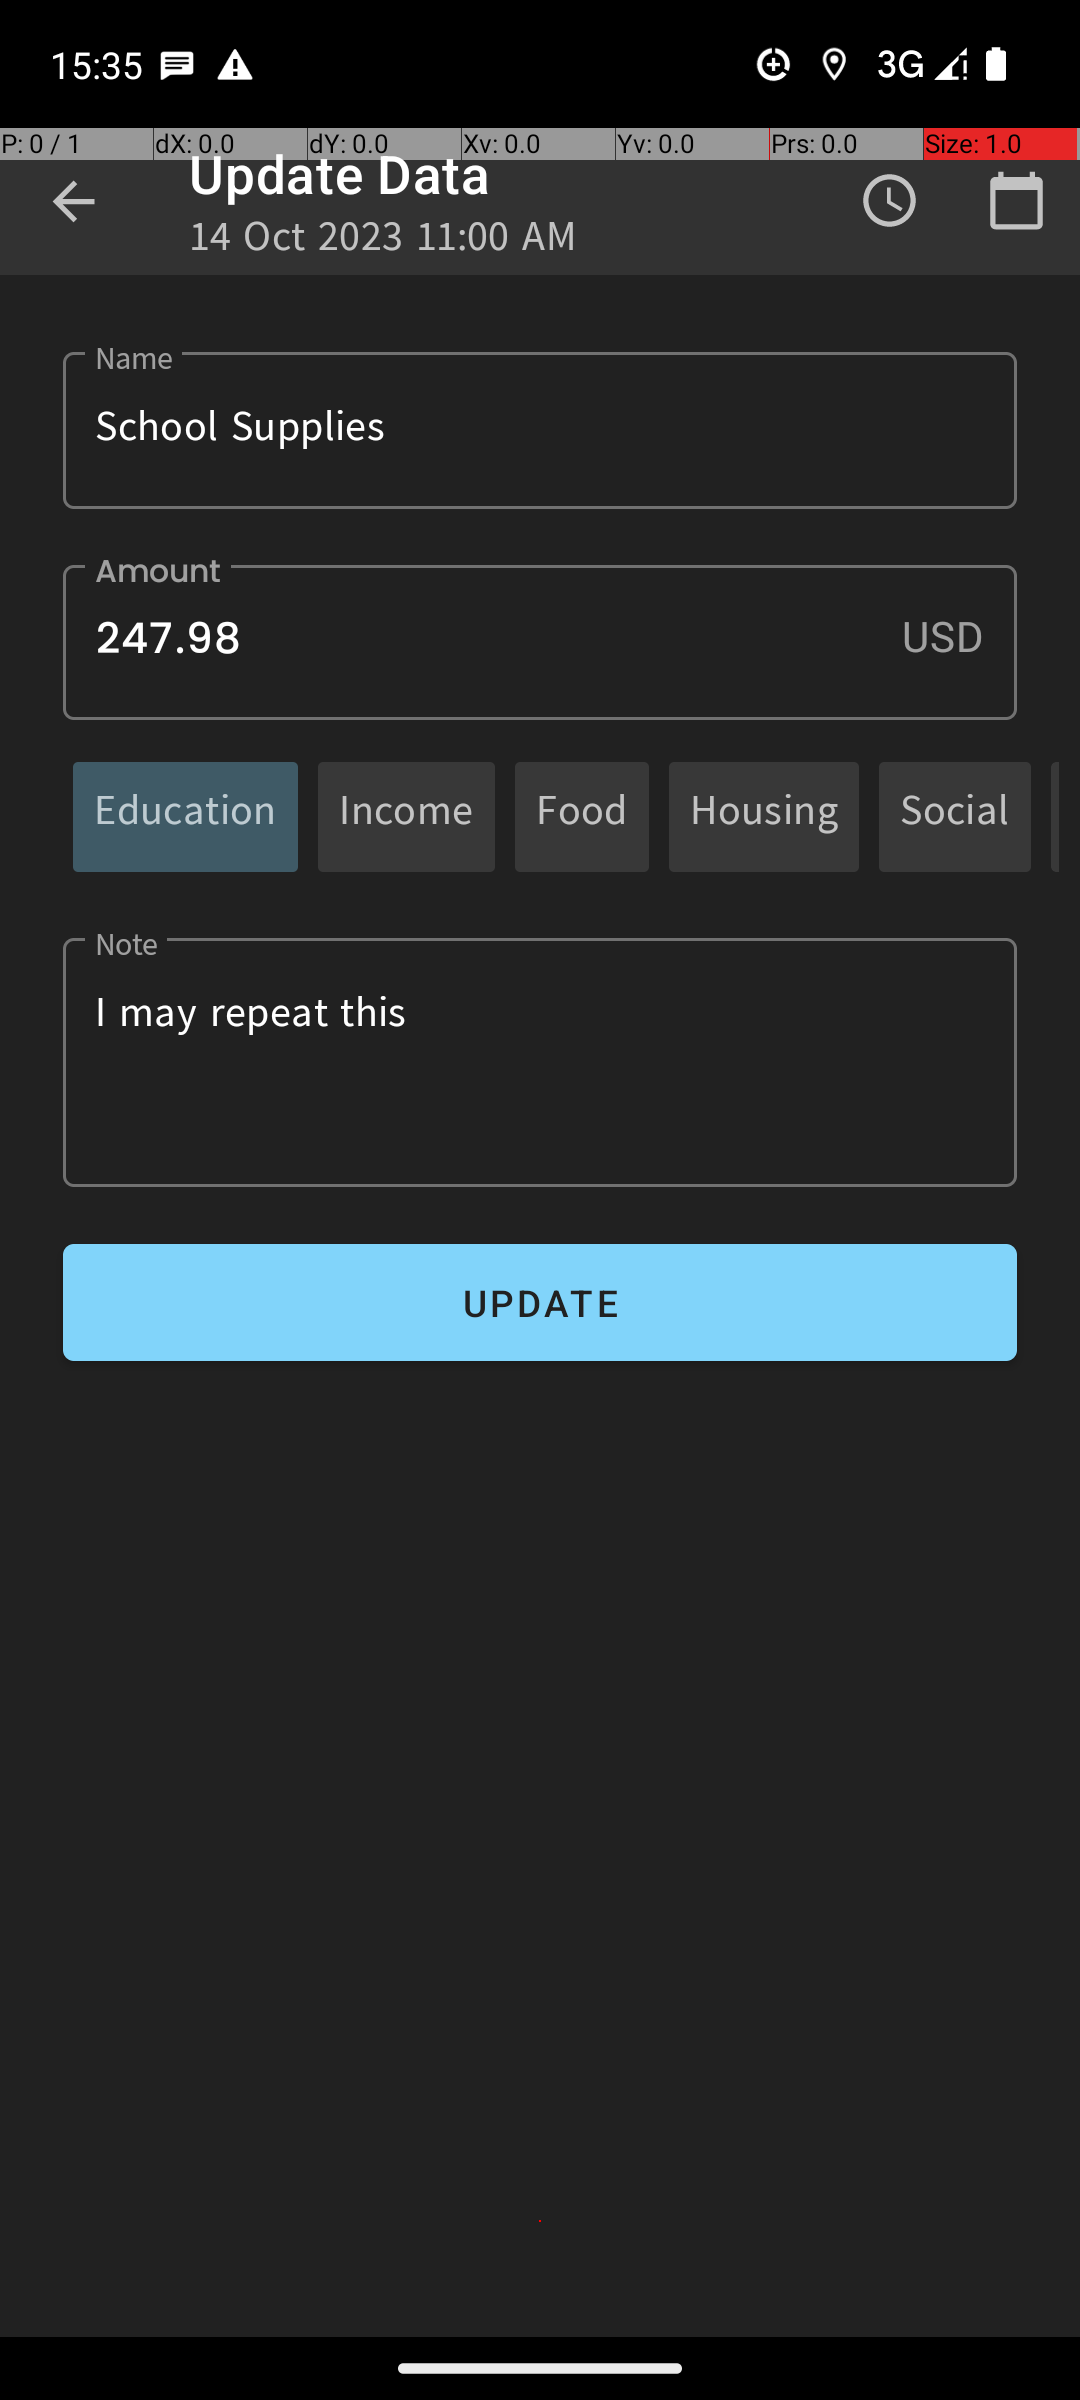  I want to click on School Supplies, so click(540, 430).